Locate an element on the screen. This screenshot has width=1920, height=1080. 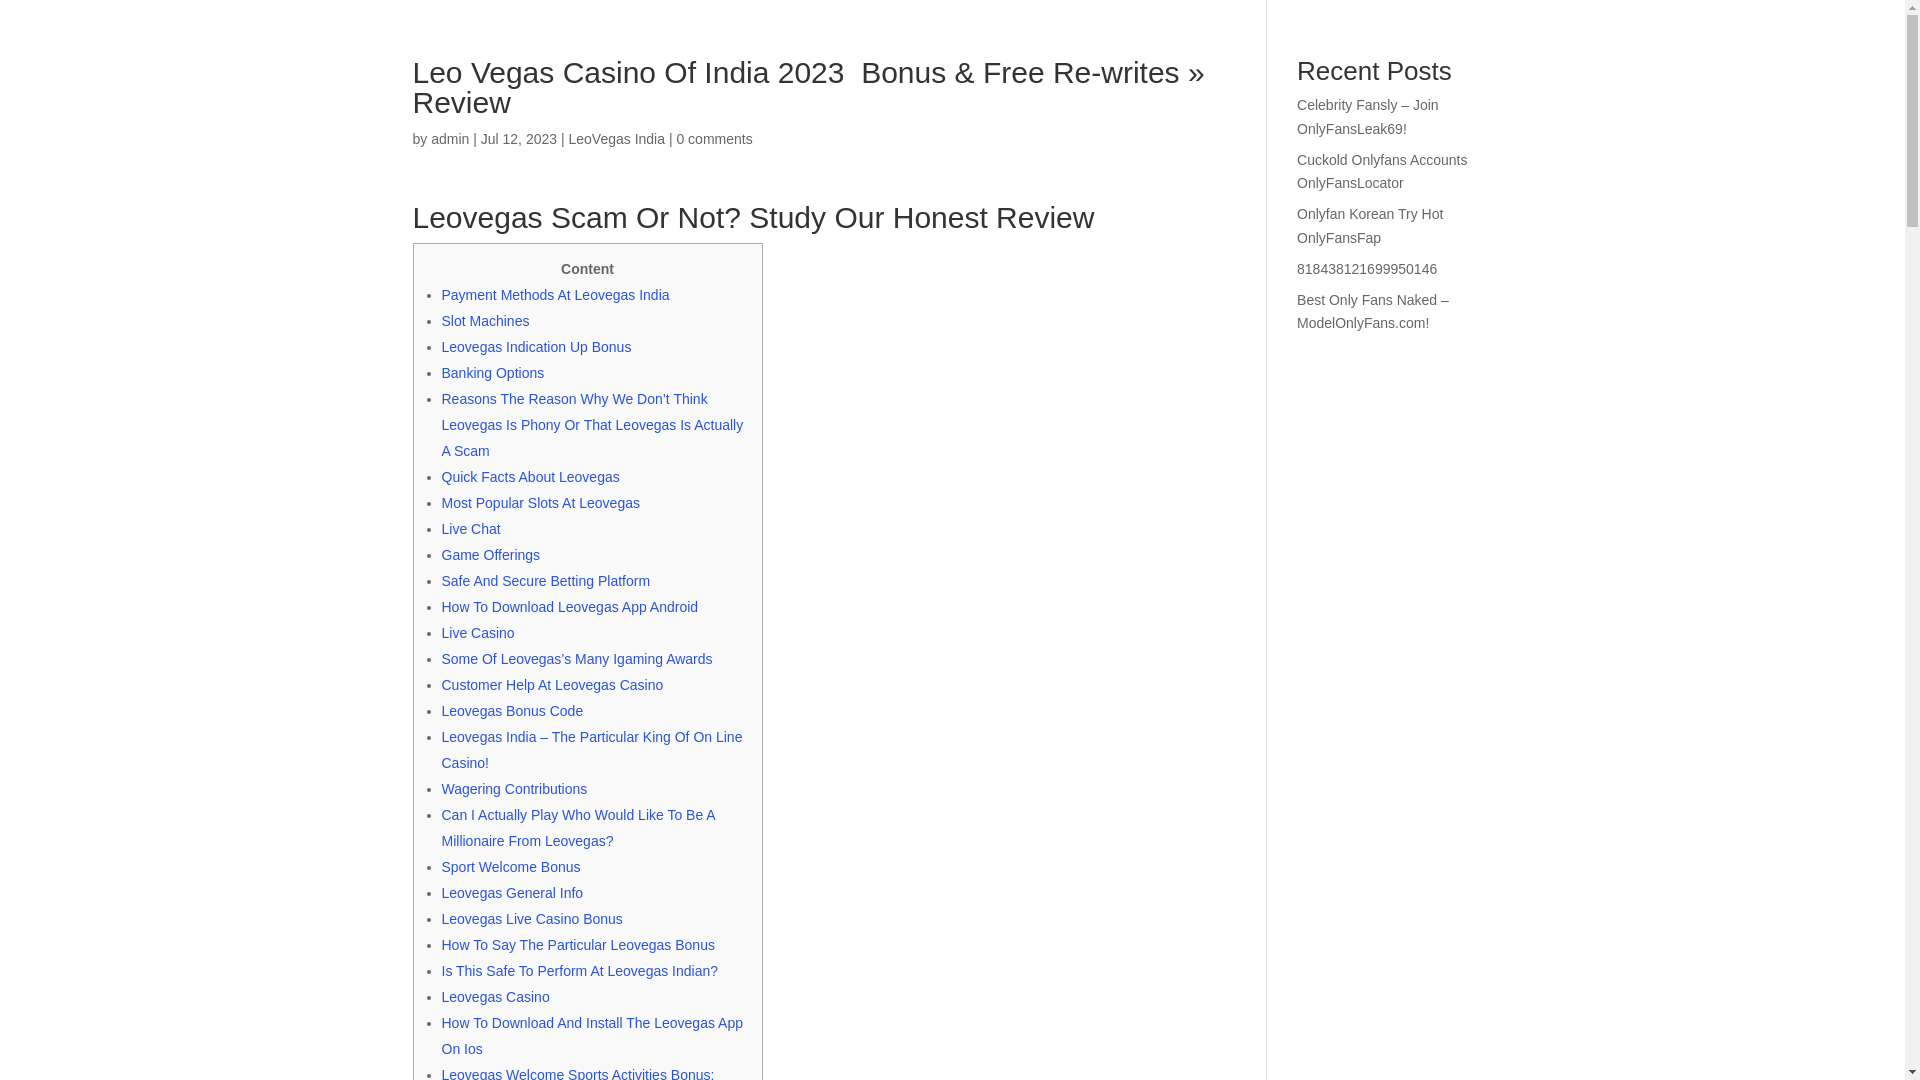
admin is located at coordinates (449, 138).